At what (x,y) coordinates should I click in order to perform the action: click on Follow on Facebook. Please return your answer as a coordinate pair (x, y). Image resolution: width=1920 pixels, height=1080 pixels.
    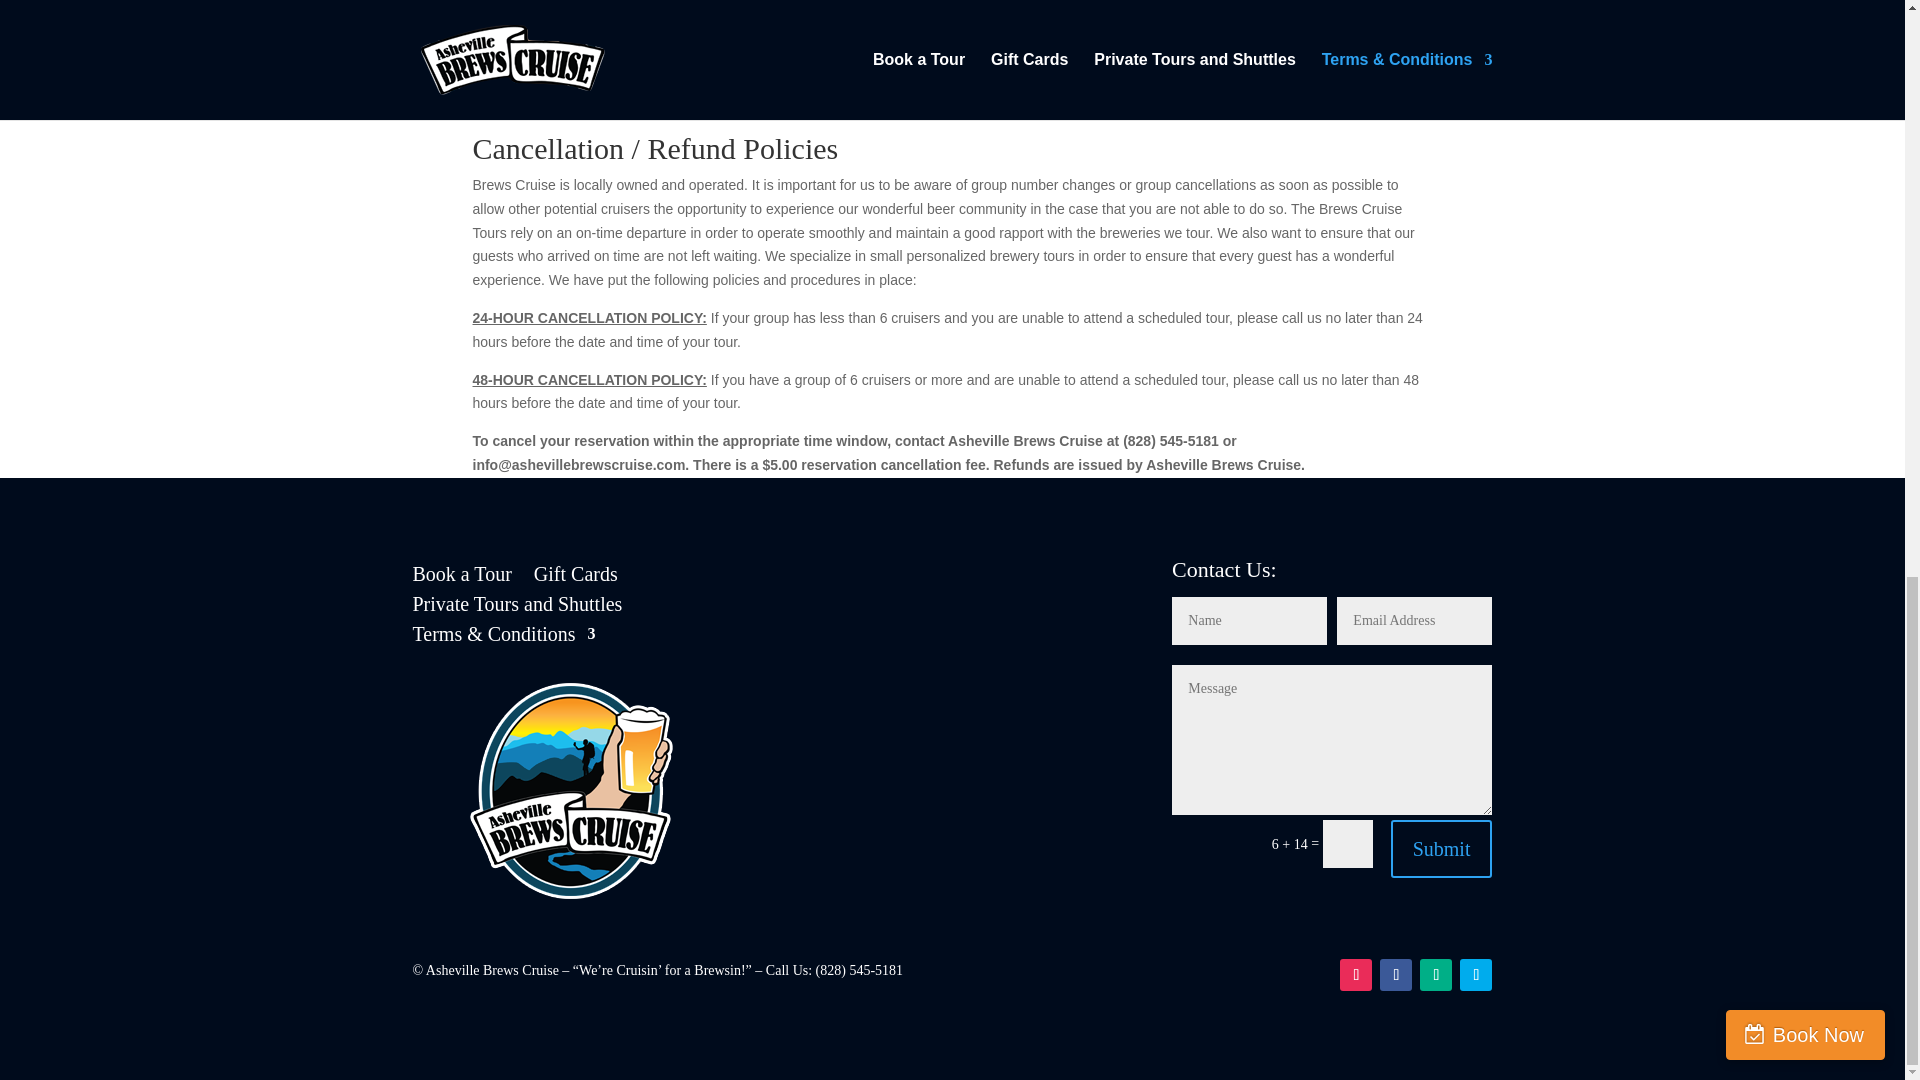
    Looking at the image, I should click on (1396, 975).